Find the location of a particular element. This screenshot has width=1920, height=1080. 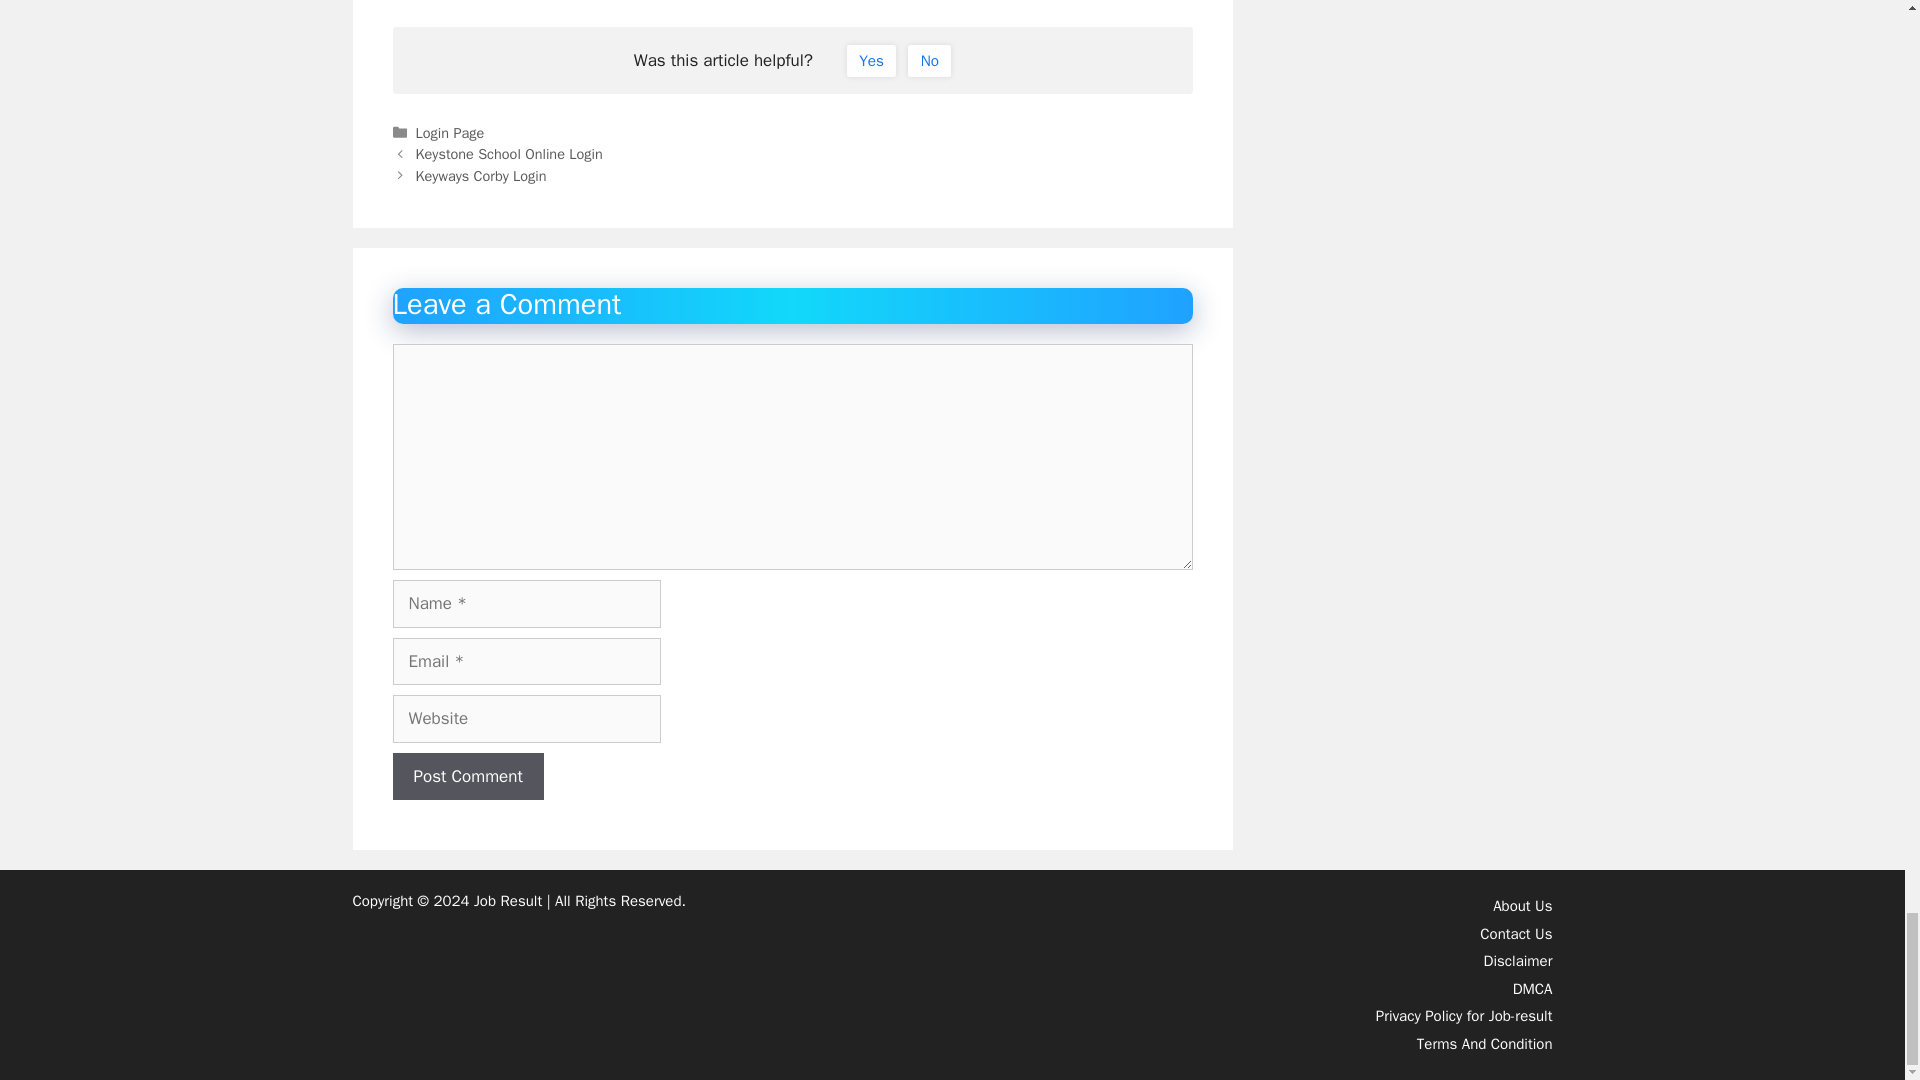

Post Comment is located at coordinates (467, 776).